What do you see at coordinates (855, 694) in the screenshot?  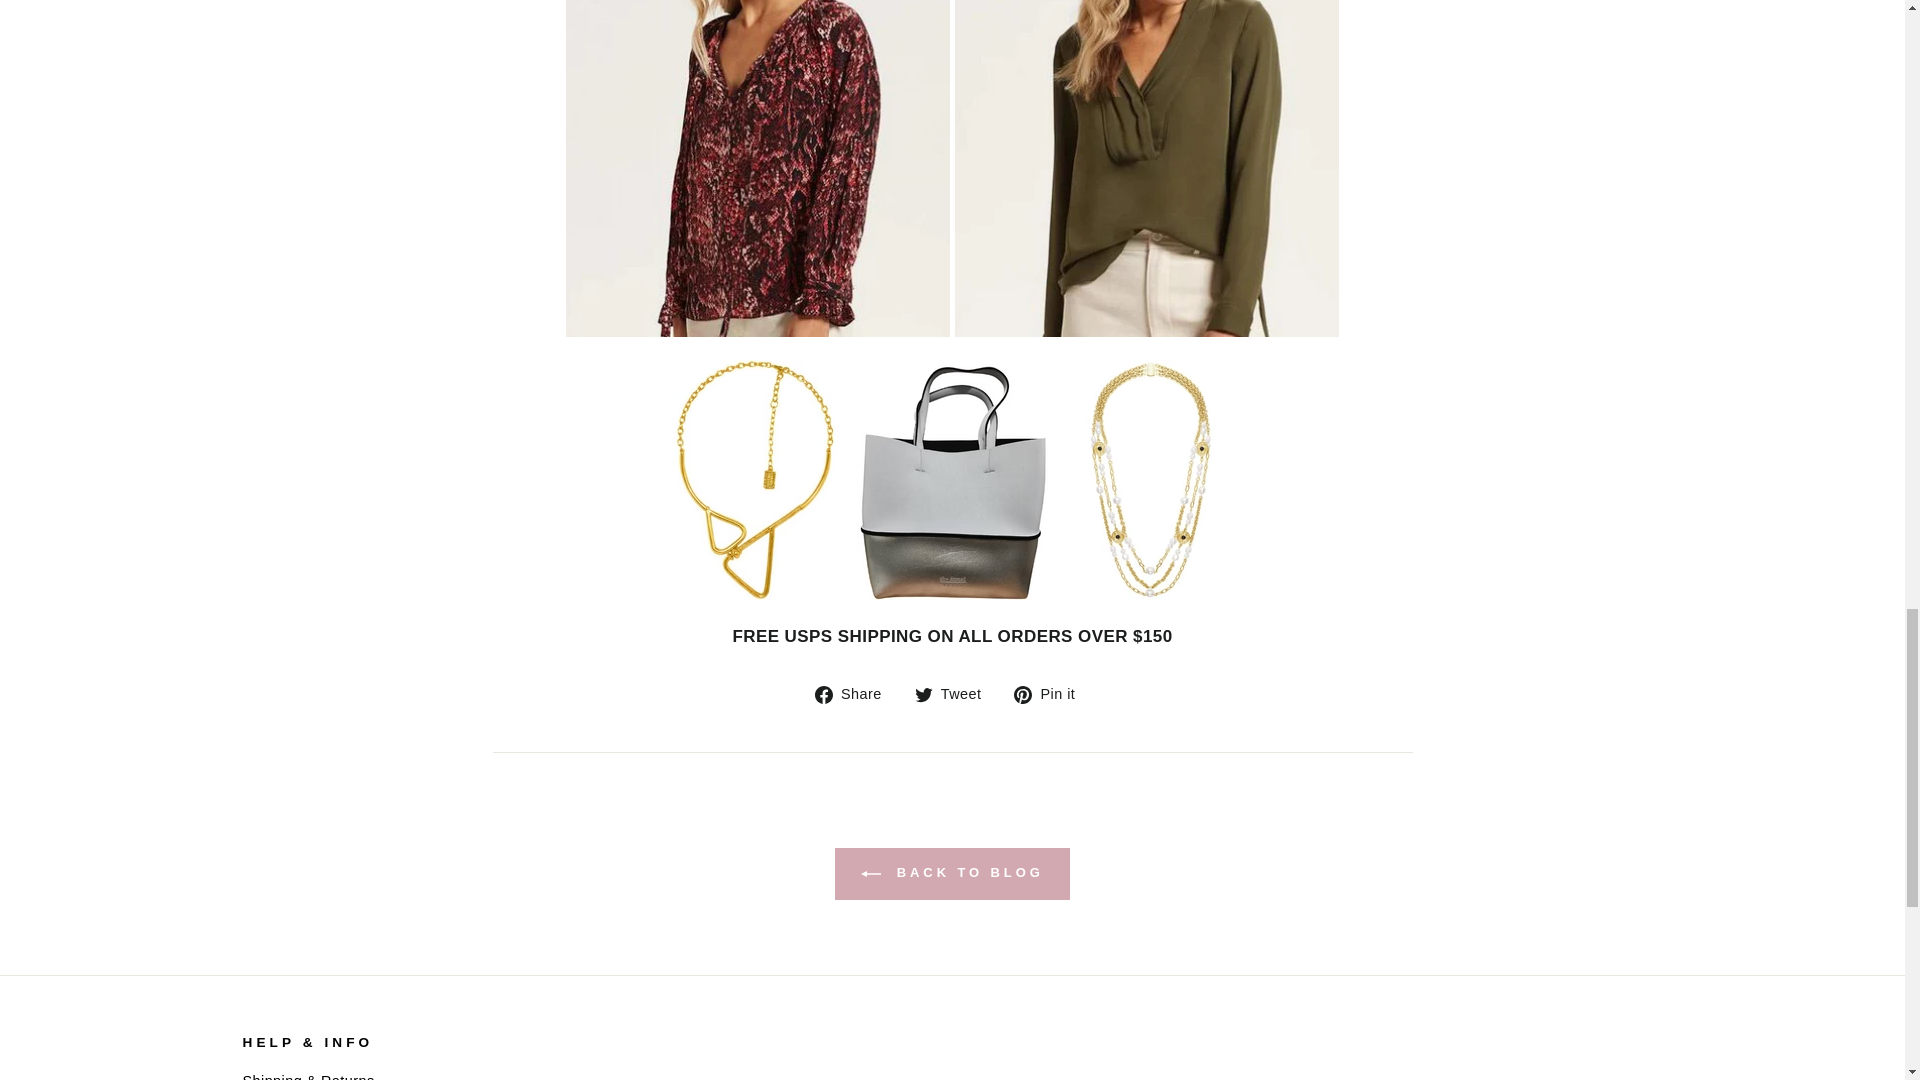 I see `Share on Facebook` at bounding box center [855, 694].